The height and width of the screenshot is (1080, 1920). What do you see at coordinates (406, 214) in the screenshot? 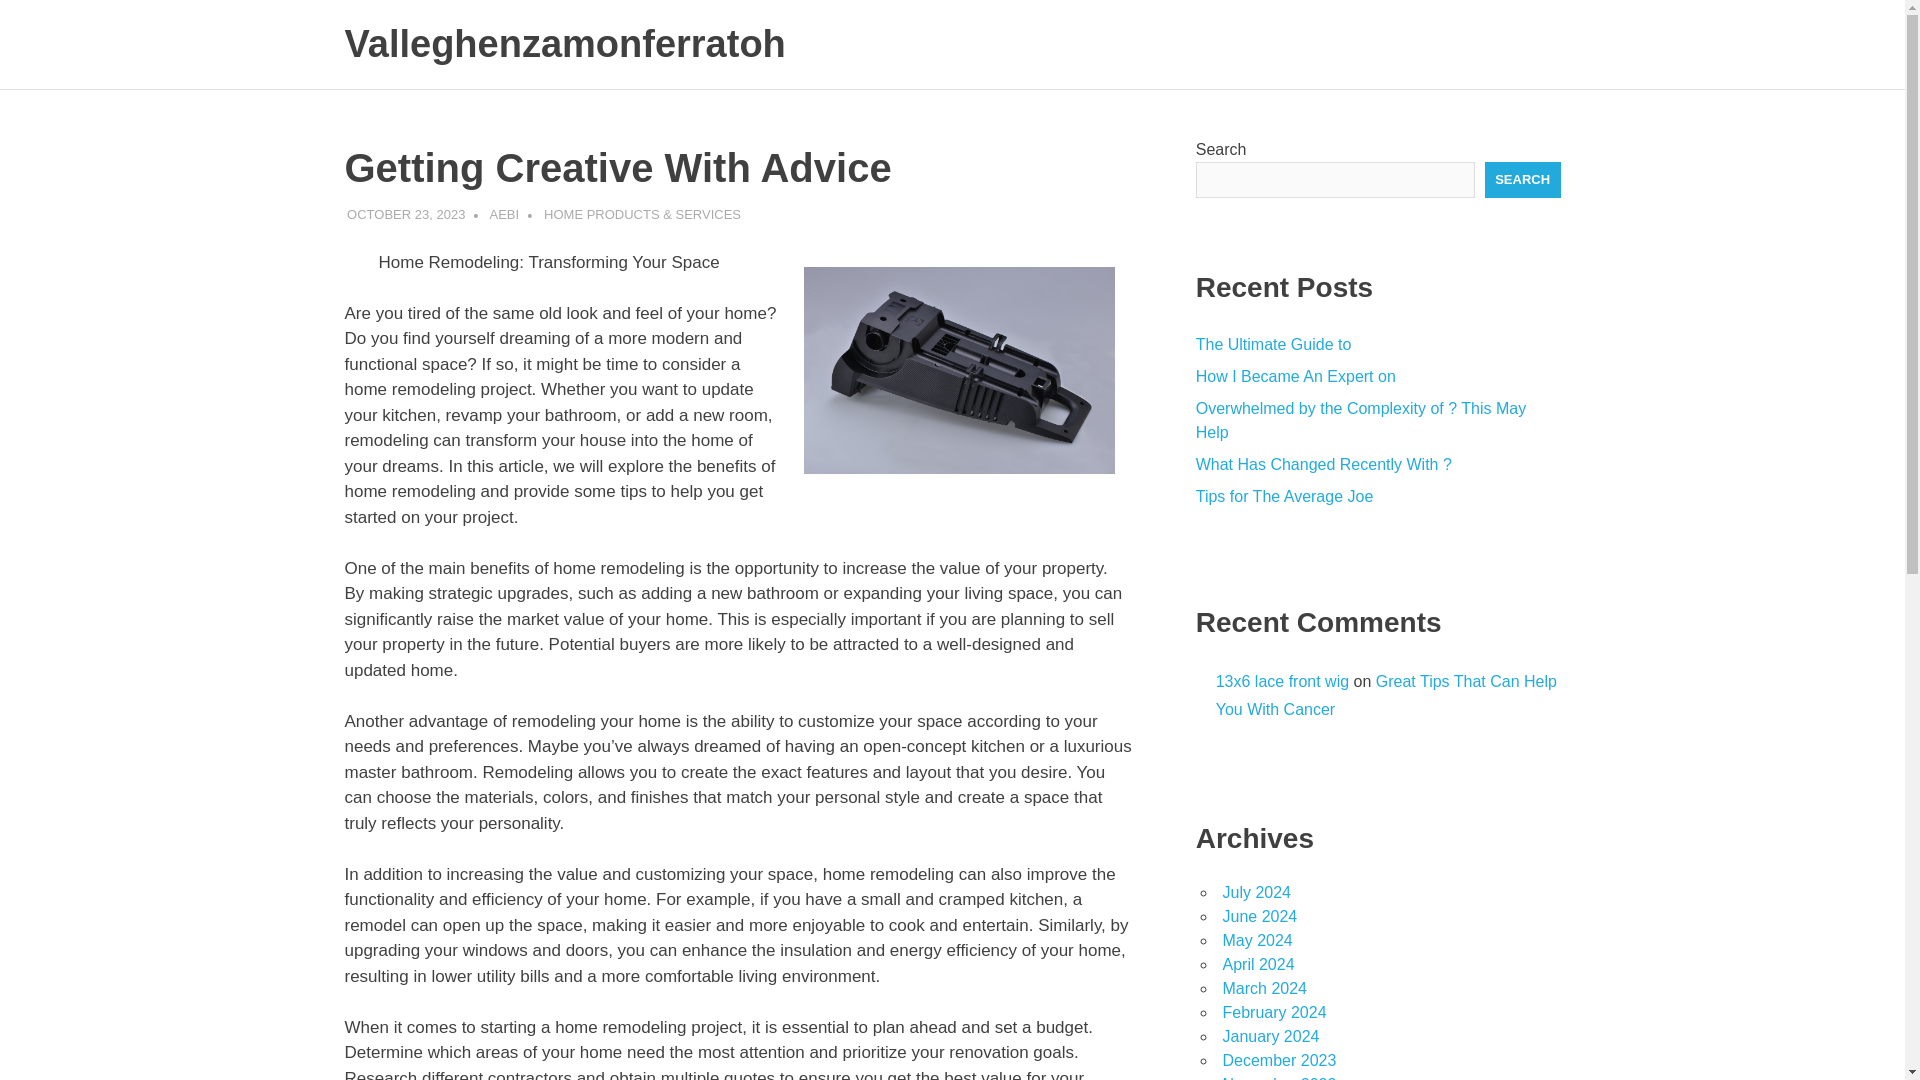
I see `OCTOBER 23, 2023` at bounding box center [406, 214].